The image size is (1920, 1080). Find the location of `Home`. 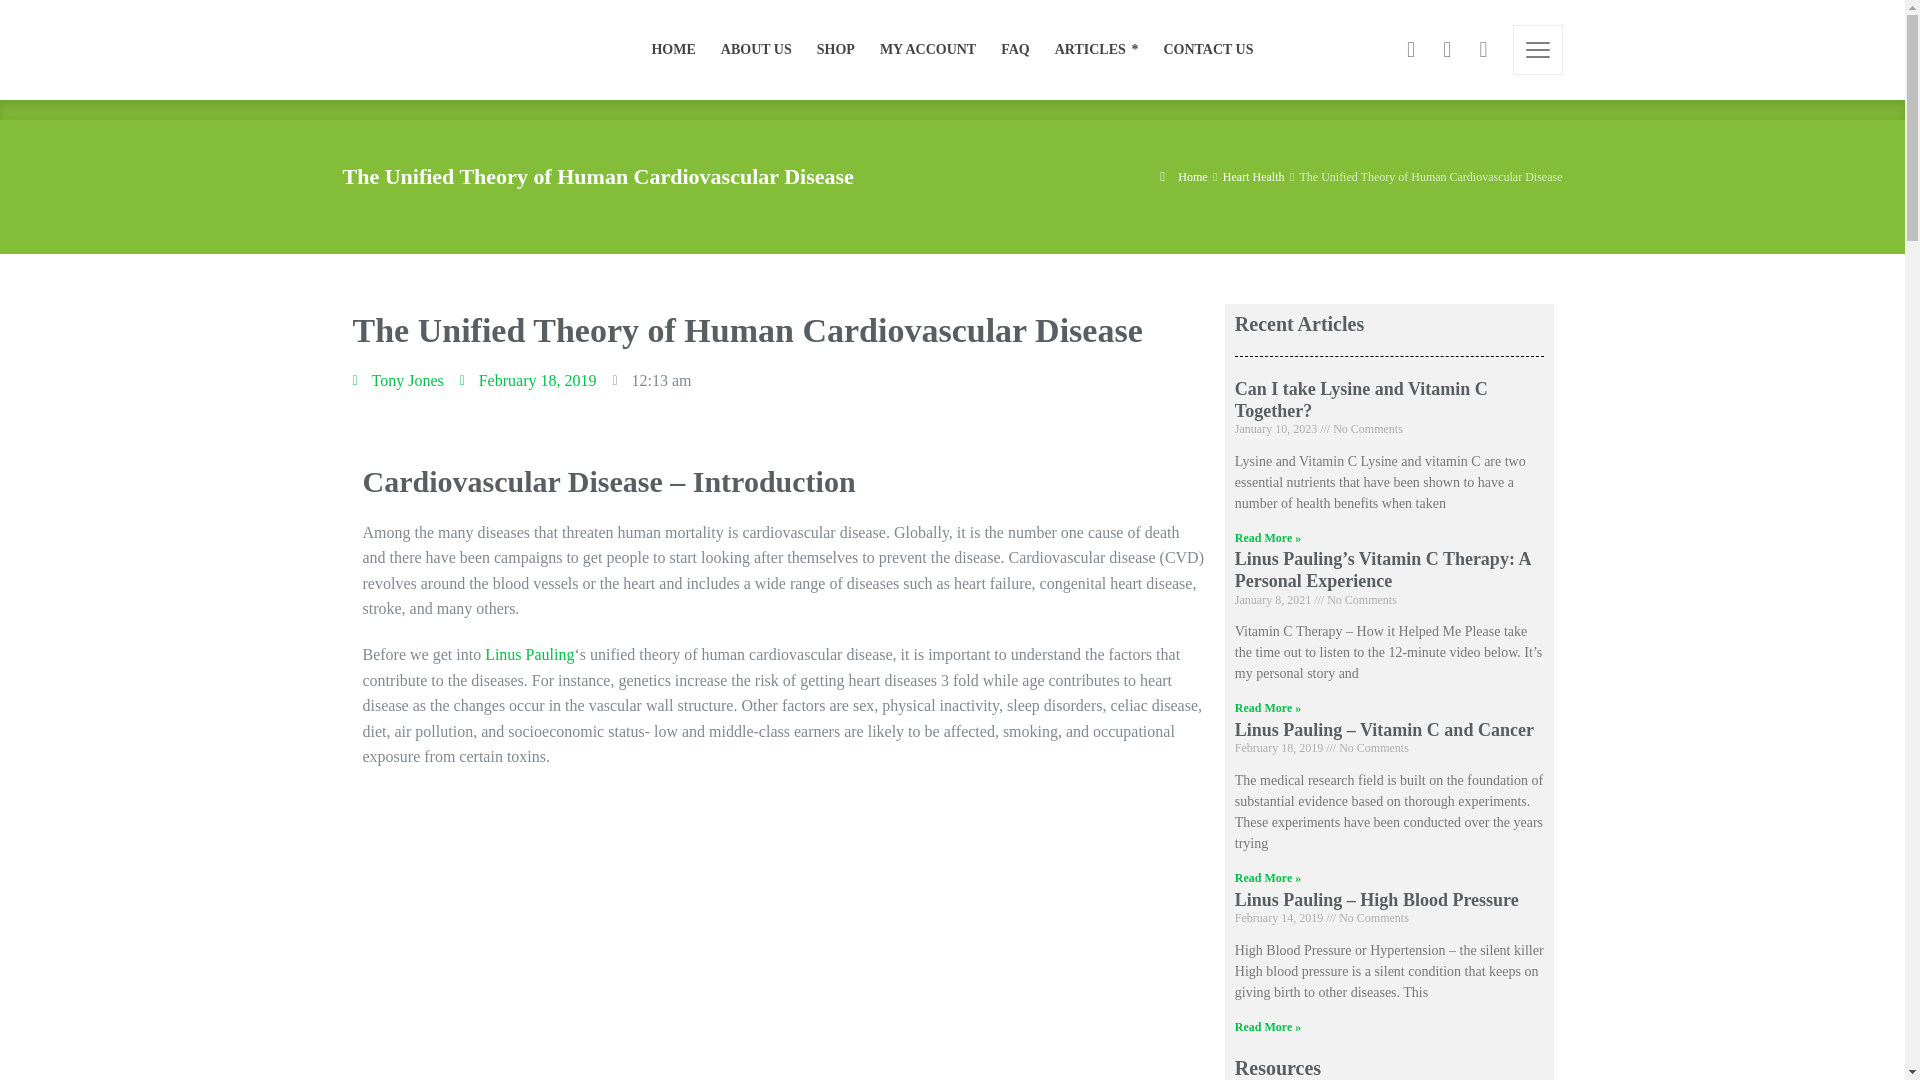

Home is located at coordinates (1183, 176).